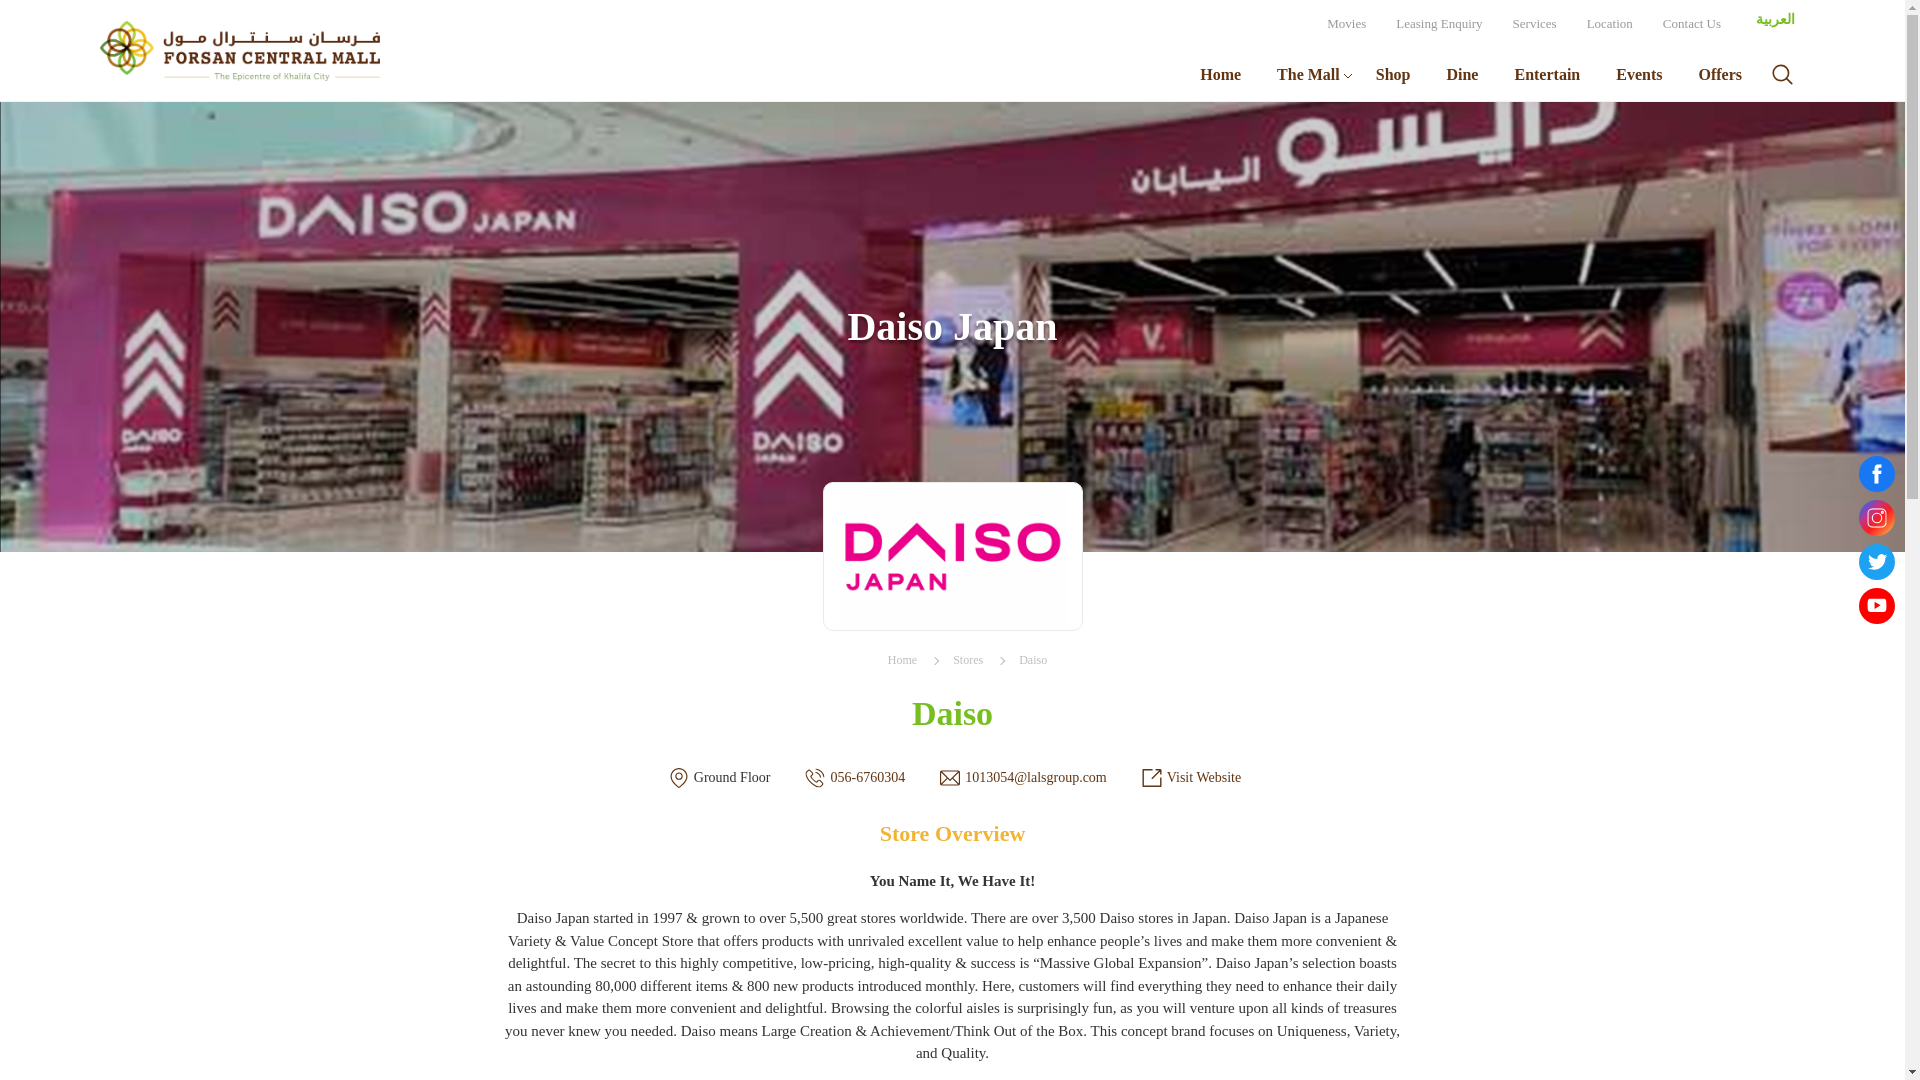  What do you see at coordinates (1308, 74) in the screenshot?
I see `The Mall` at bounding box center [1308, 74].